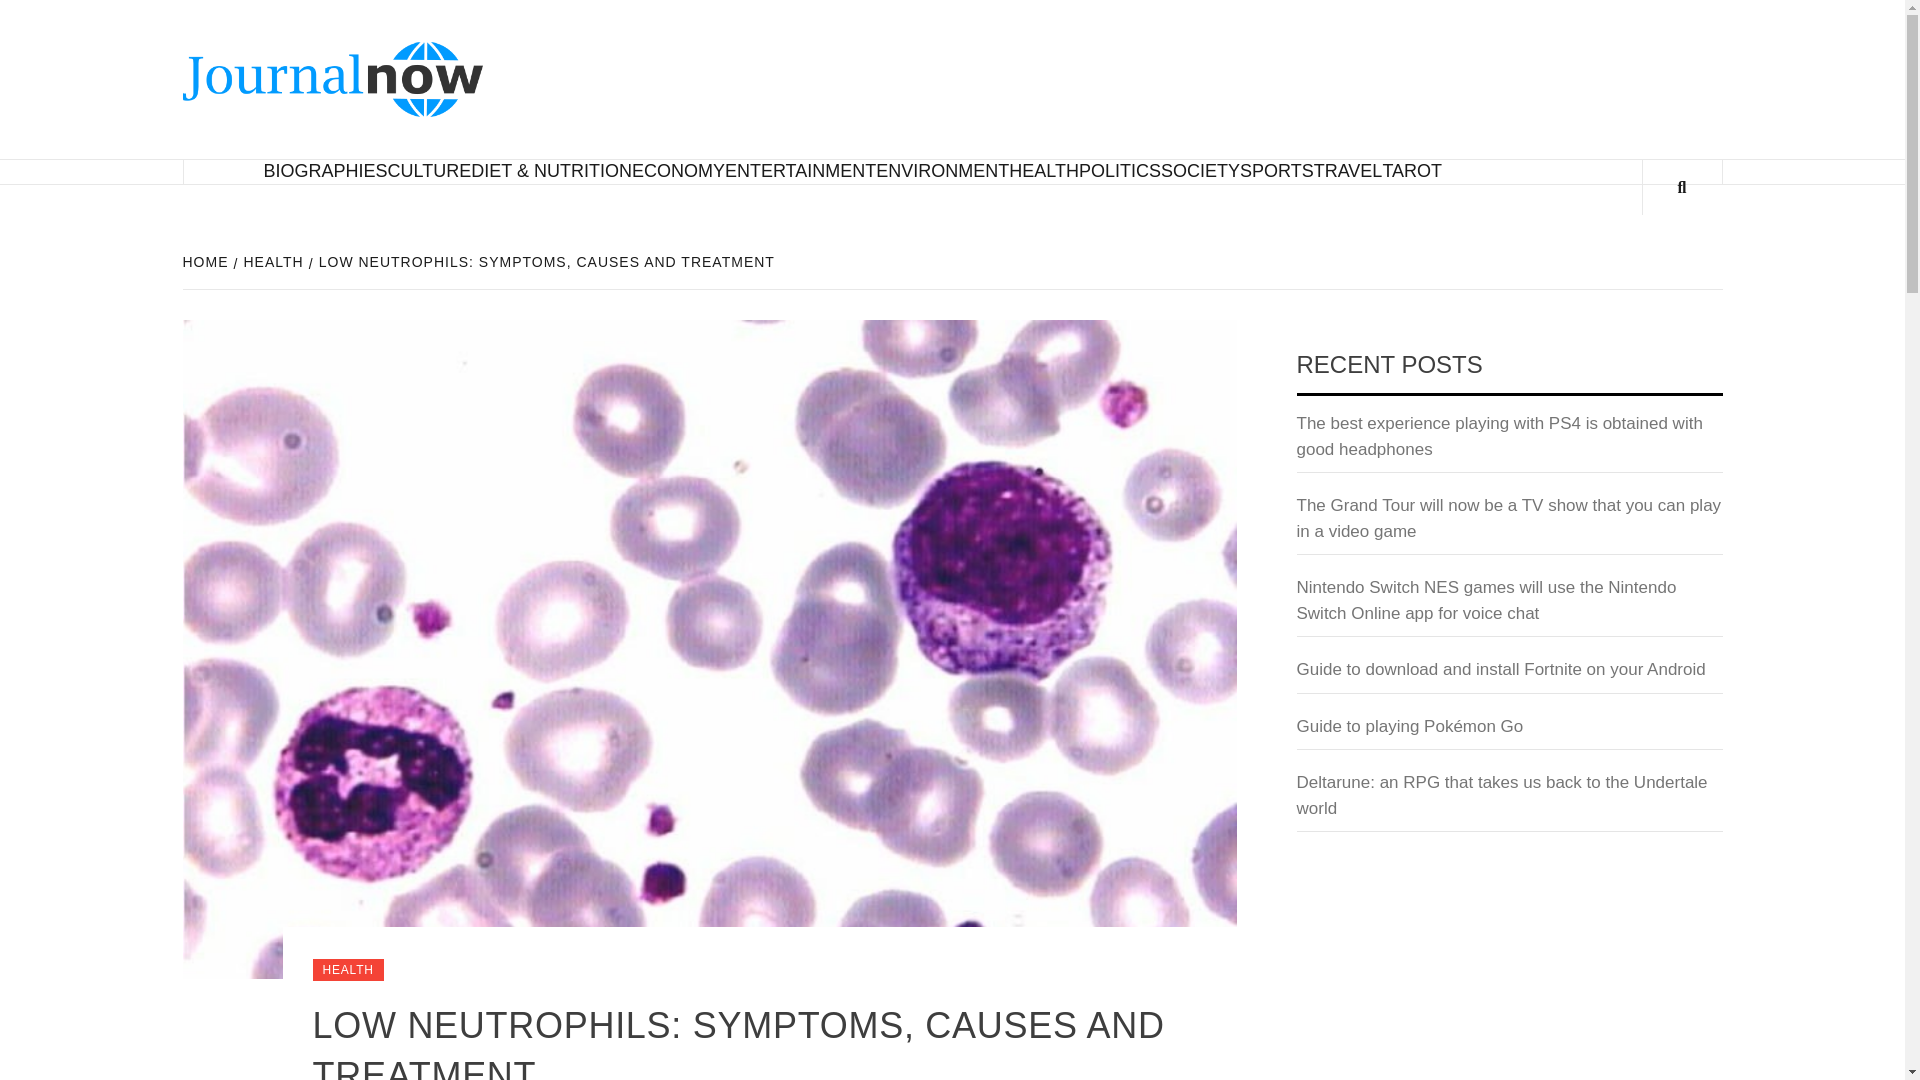  I want to click on HEALTH, so click(346, 970).